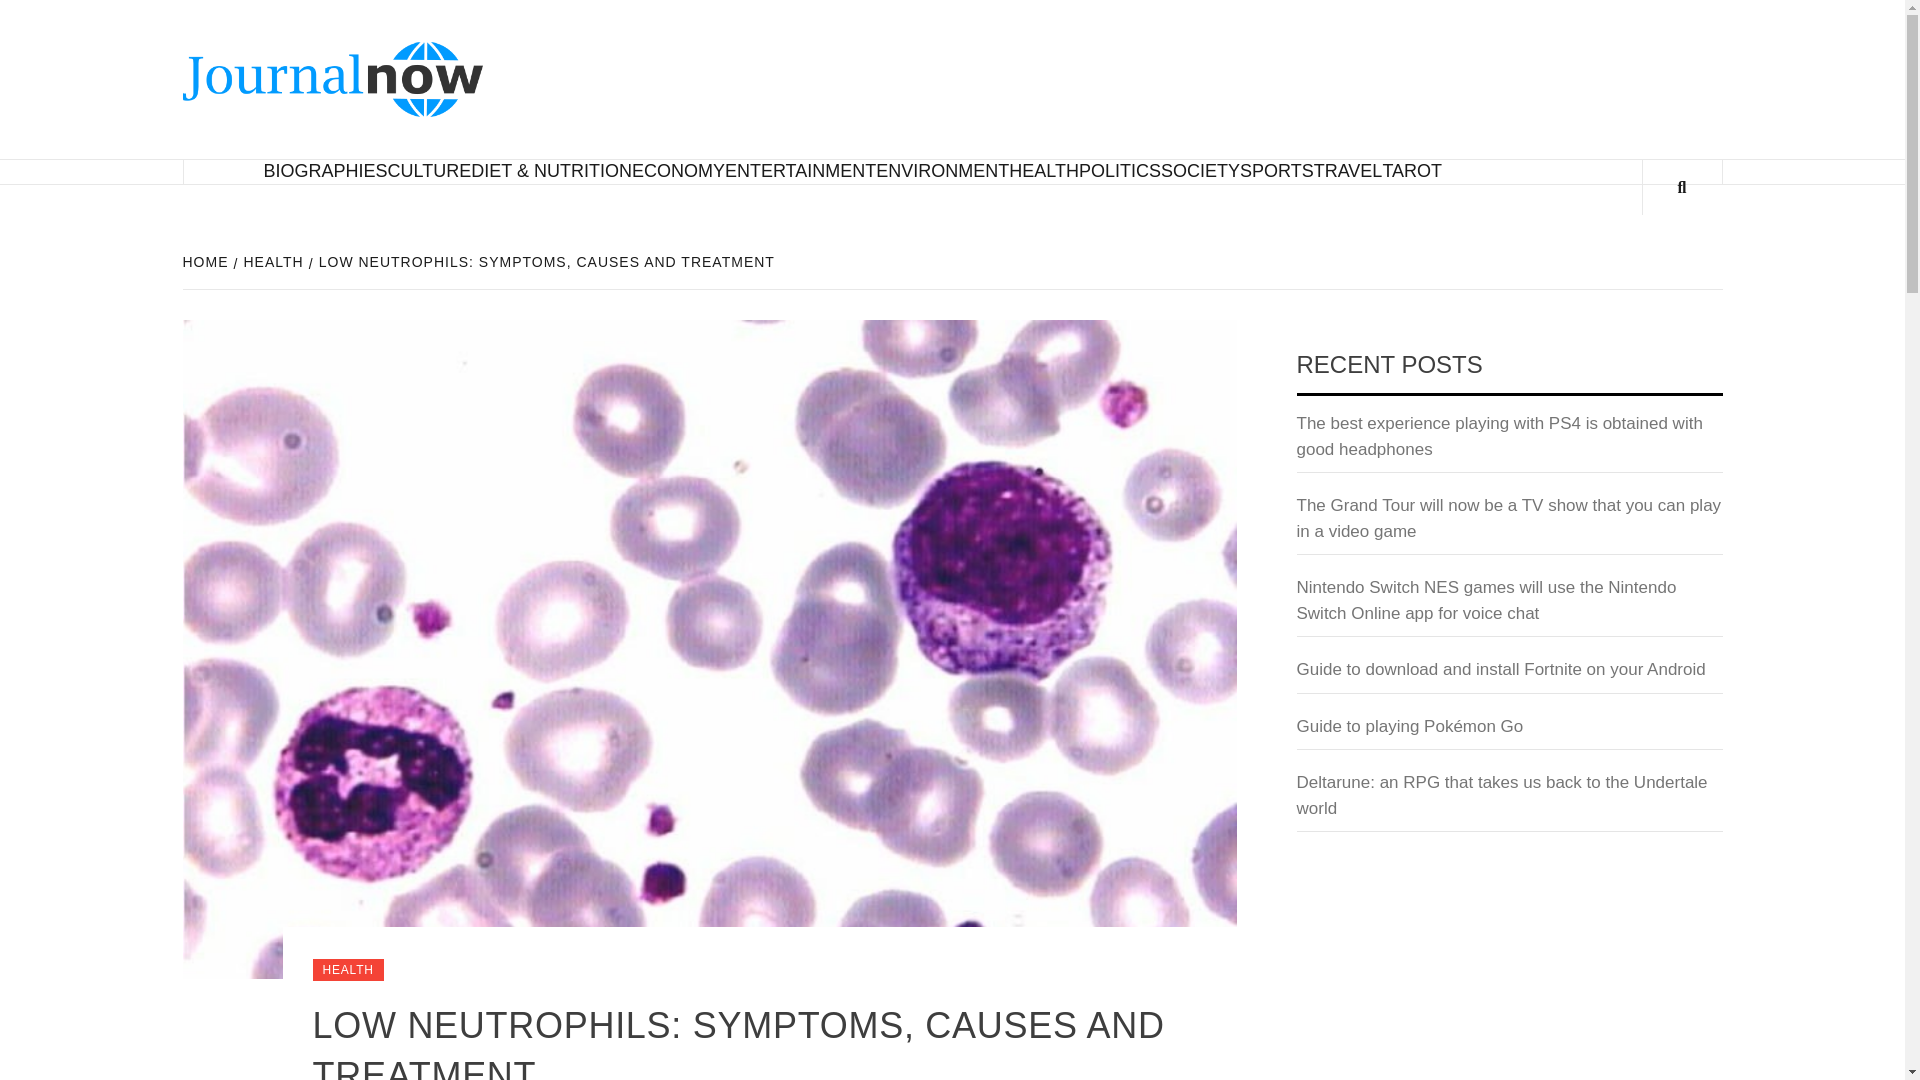  I want to click on HEALTH, so click(346, 970).